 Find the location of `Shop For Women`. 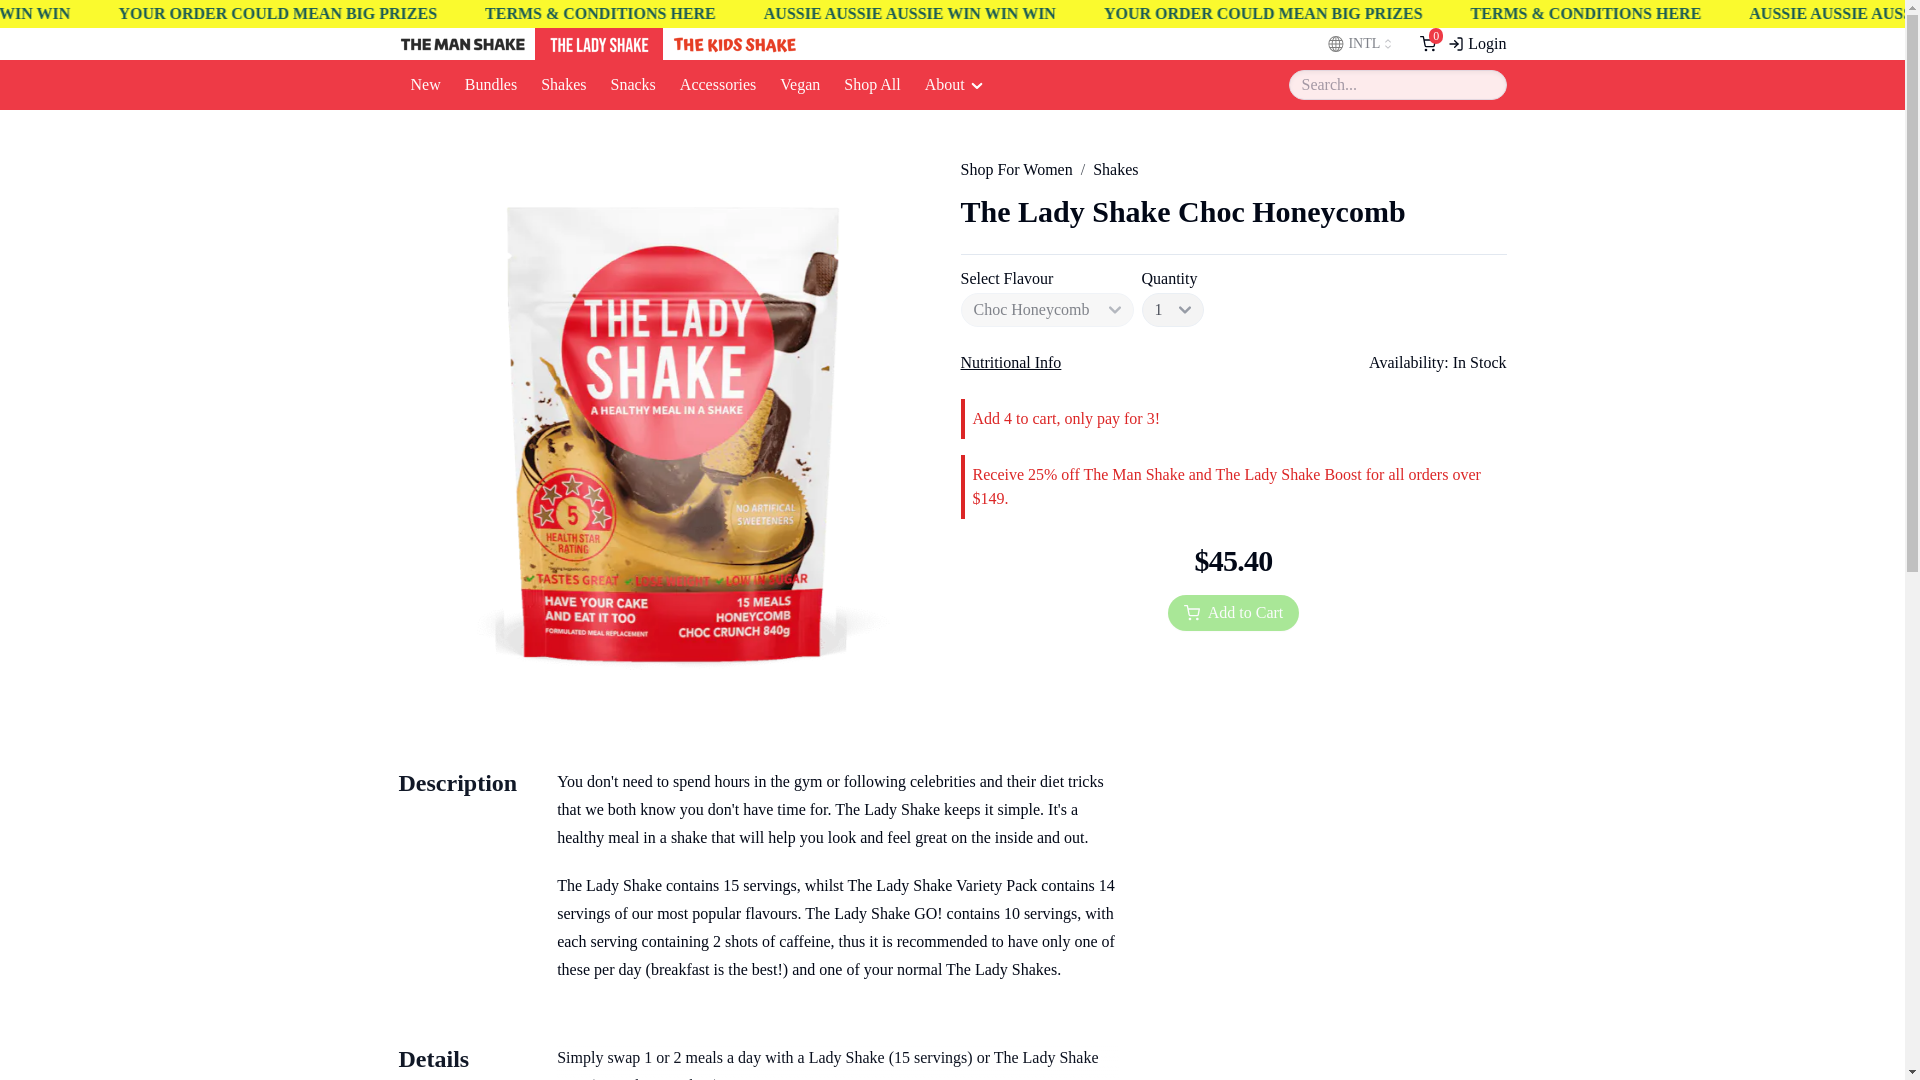

Shop For Women is located at coordinates (1016, 169).